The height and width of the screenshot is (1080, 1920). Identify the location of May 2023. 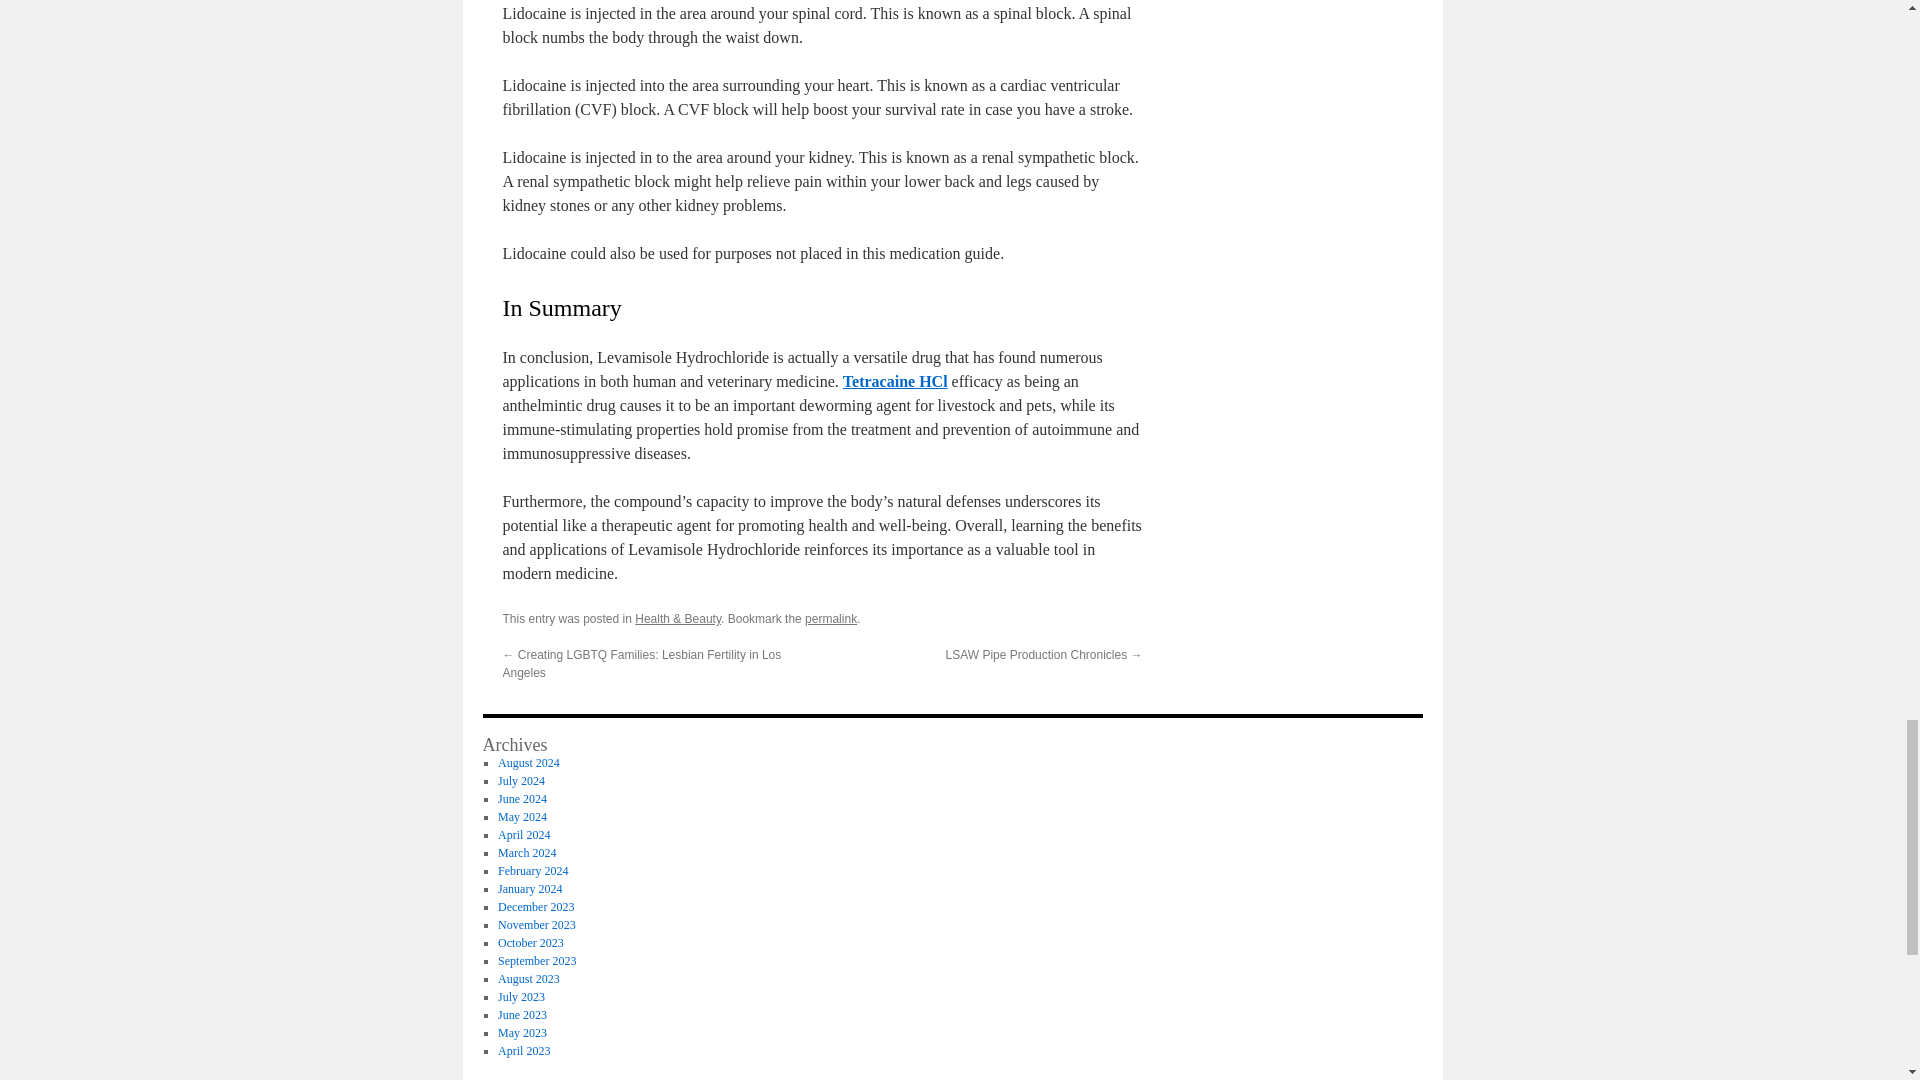
(522, 1033).